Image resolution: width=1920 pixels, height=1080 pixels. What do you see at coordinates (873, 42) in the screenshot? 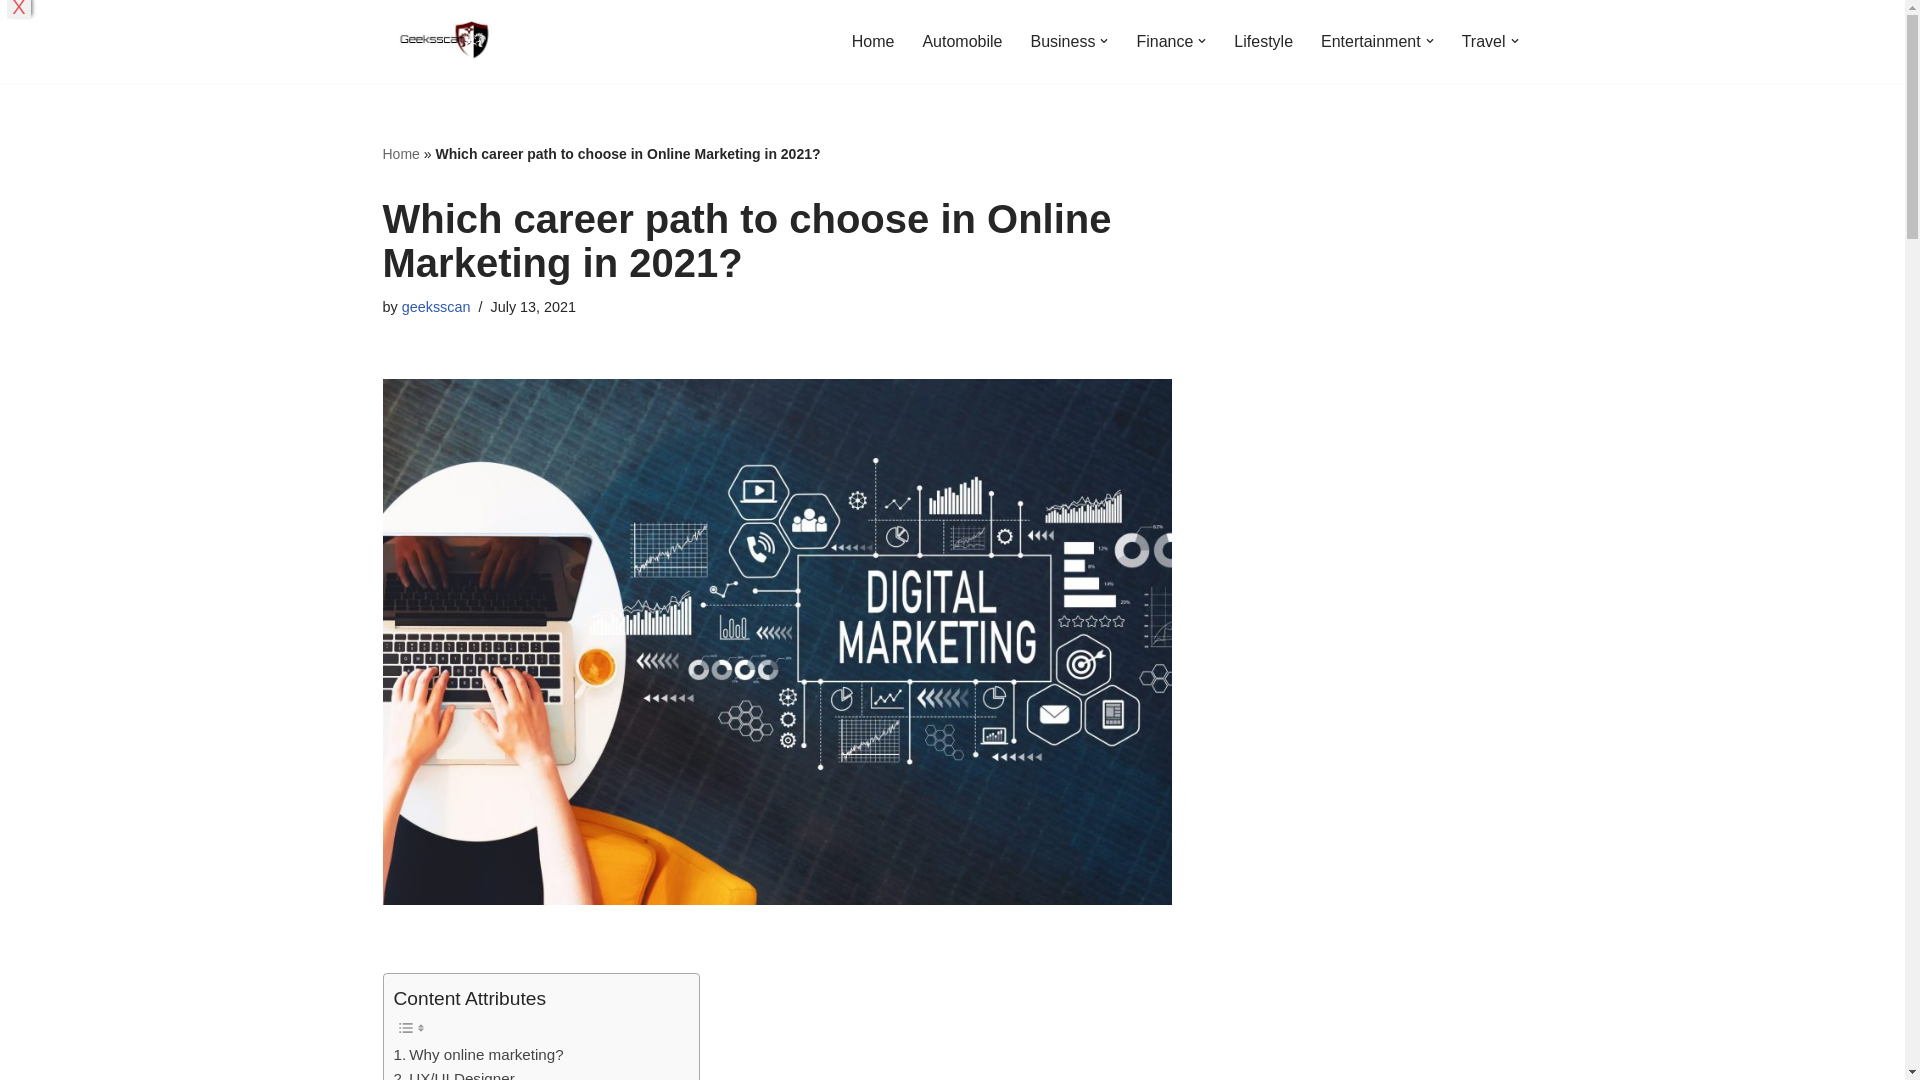
I see `Home` at bounding box center [873, 42].